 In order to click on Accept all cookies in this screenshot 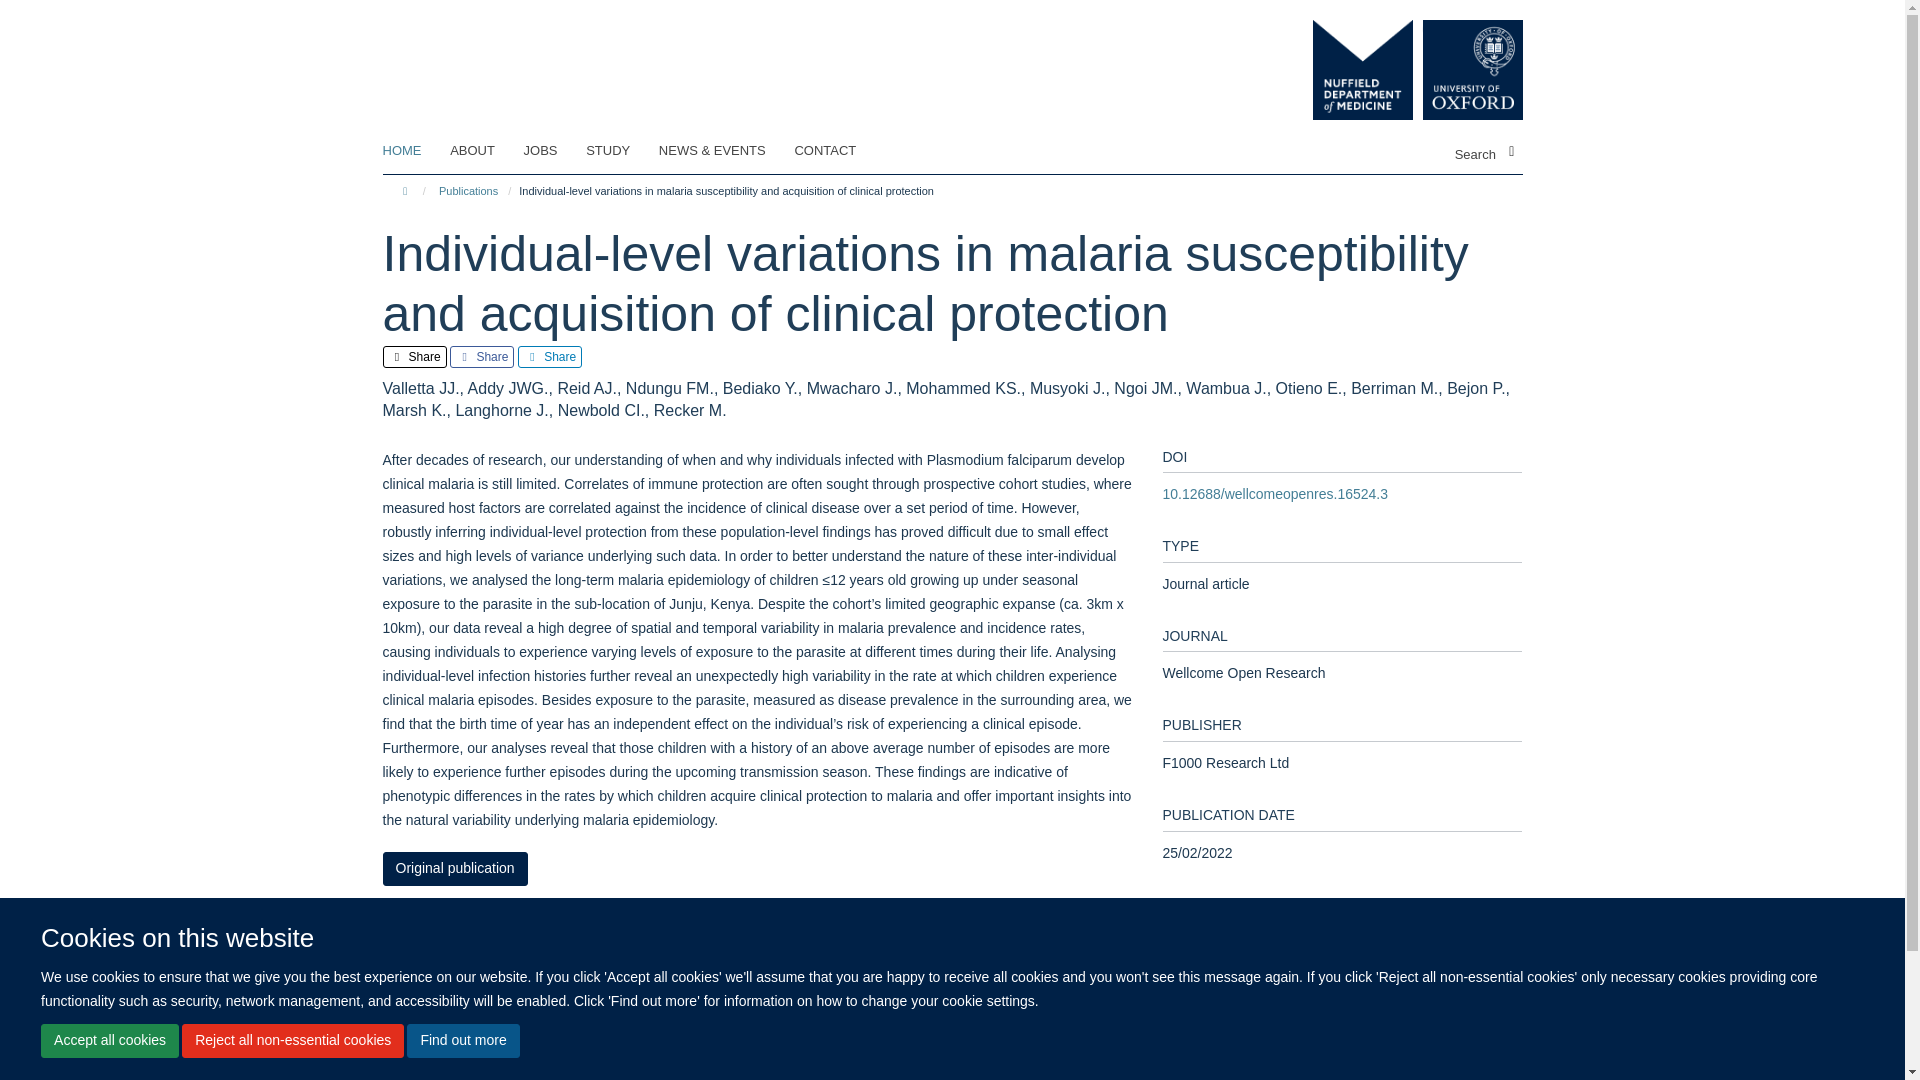, I will do `click(109, 1040)`.